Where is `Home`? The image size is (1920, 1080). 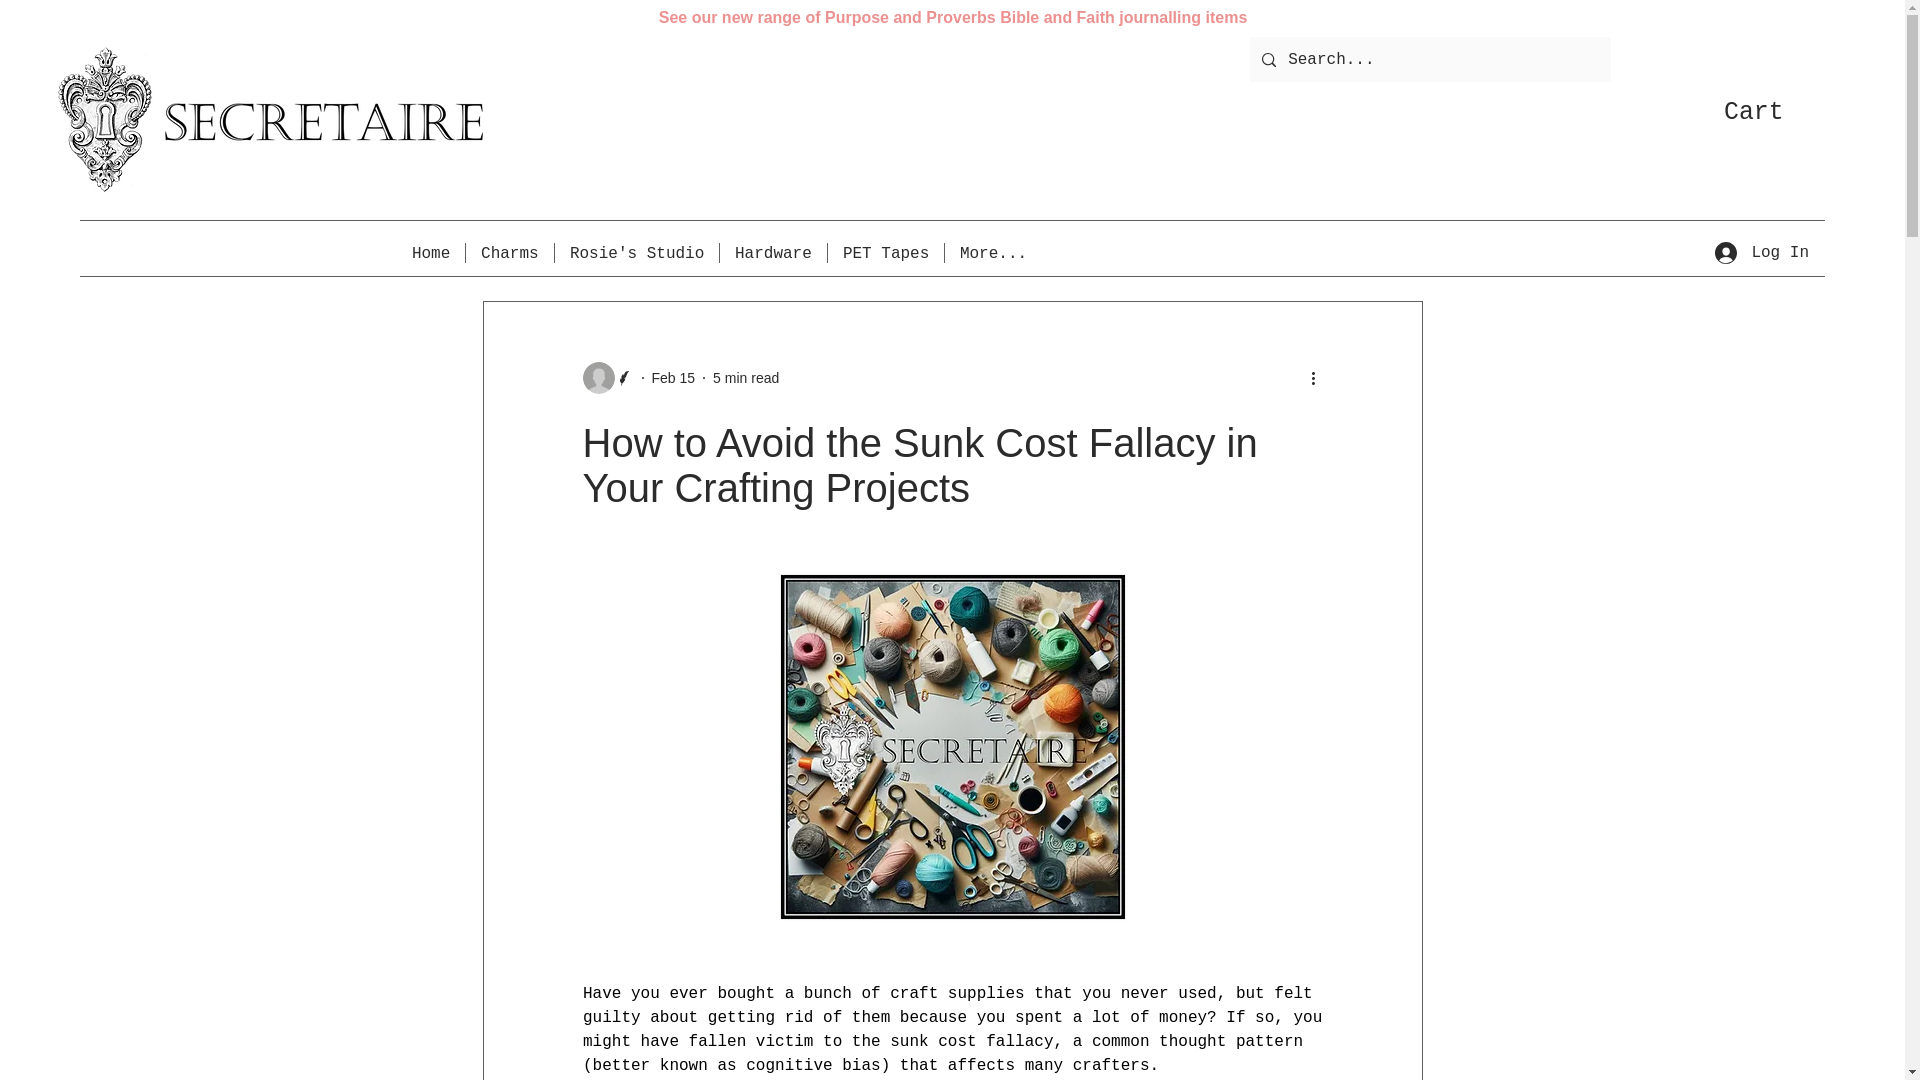 Home is located at coordinates (430, 253).